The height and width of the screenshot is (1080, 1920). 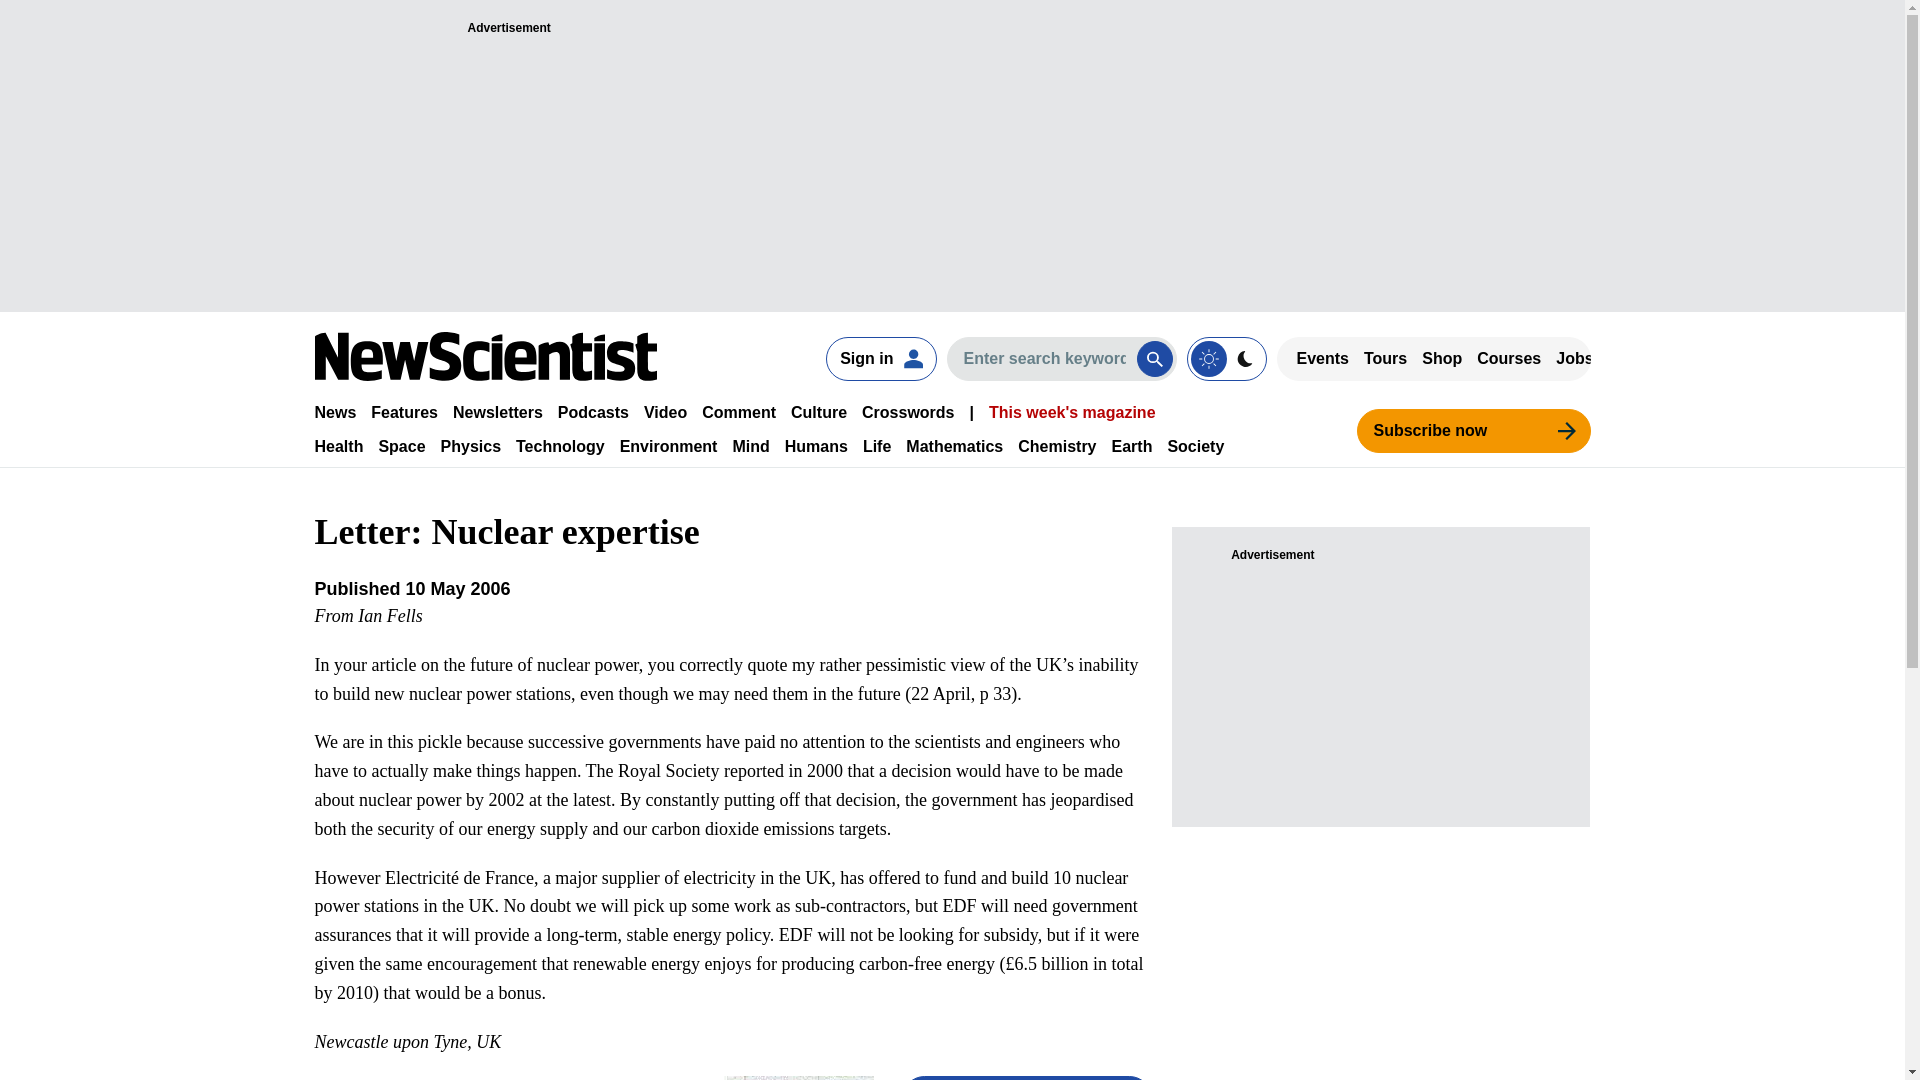 I want to click on Link to the homepage, so click(x=485, y=356).